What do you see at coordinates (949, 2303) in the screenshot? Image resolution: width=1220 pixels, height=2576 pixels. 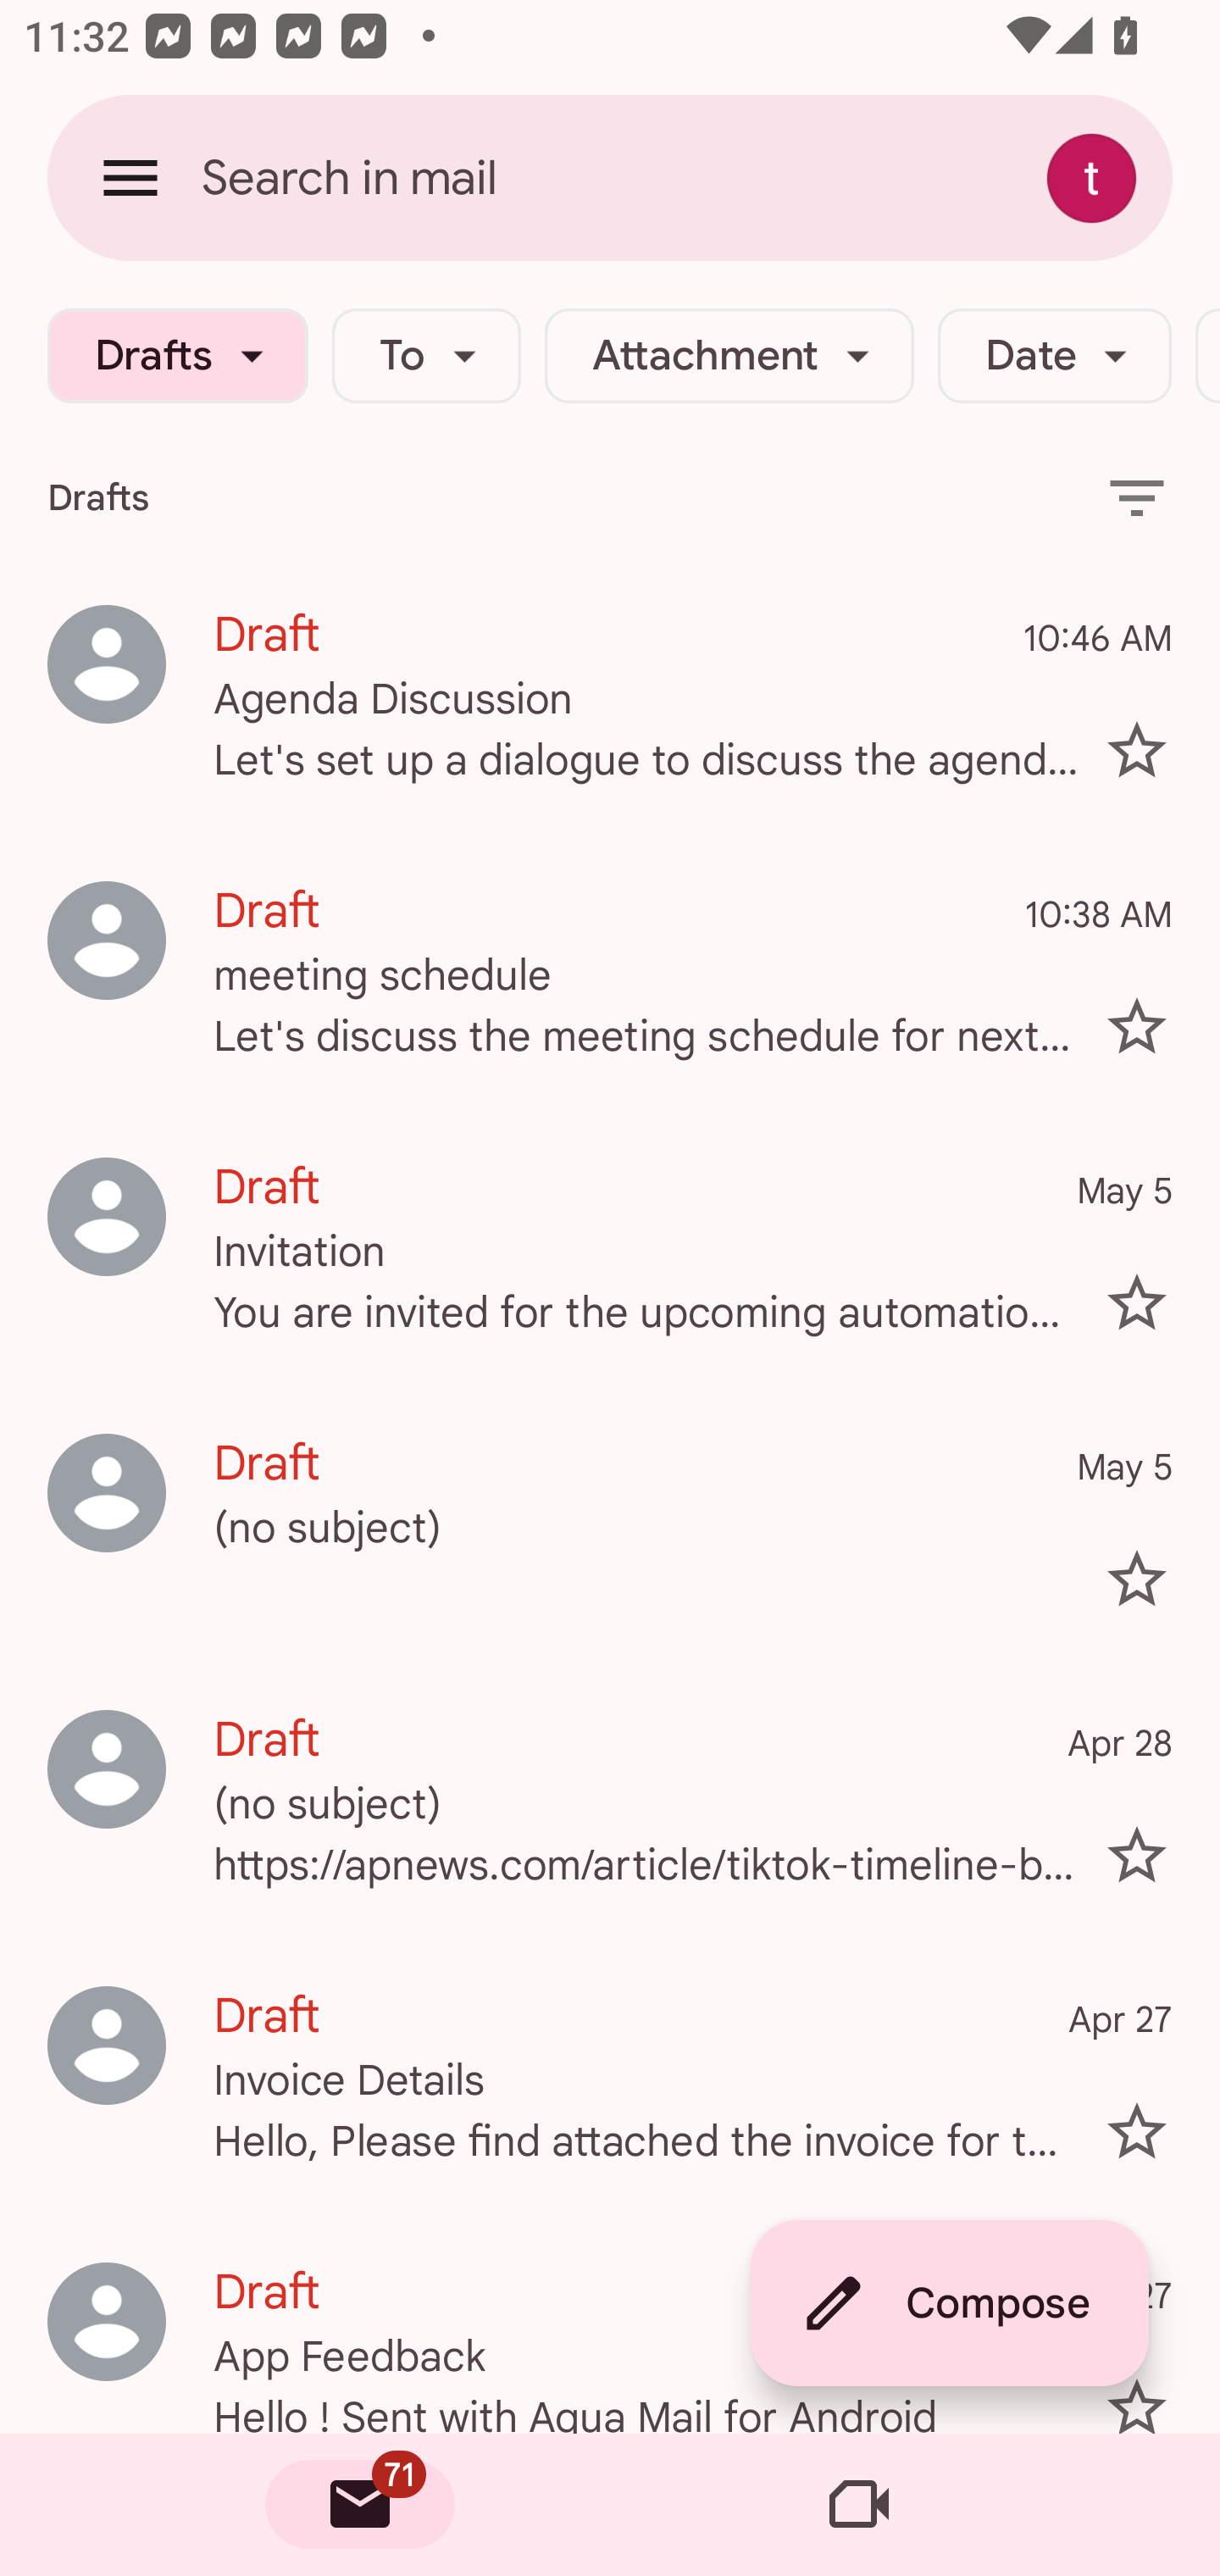 I see `Compose` at bounding box center [949, 2303].